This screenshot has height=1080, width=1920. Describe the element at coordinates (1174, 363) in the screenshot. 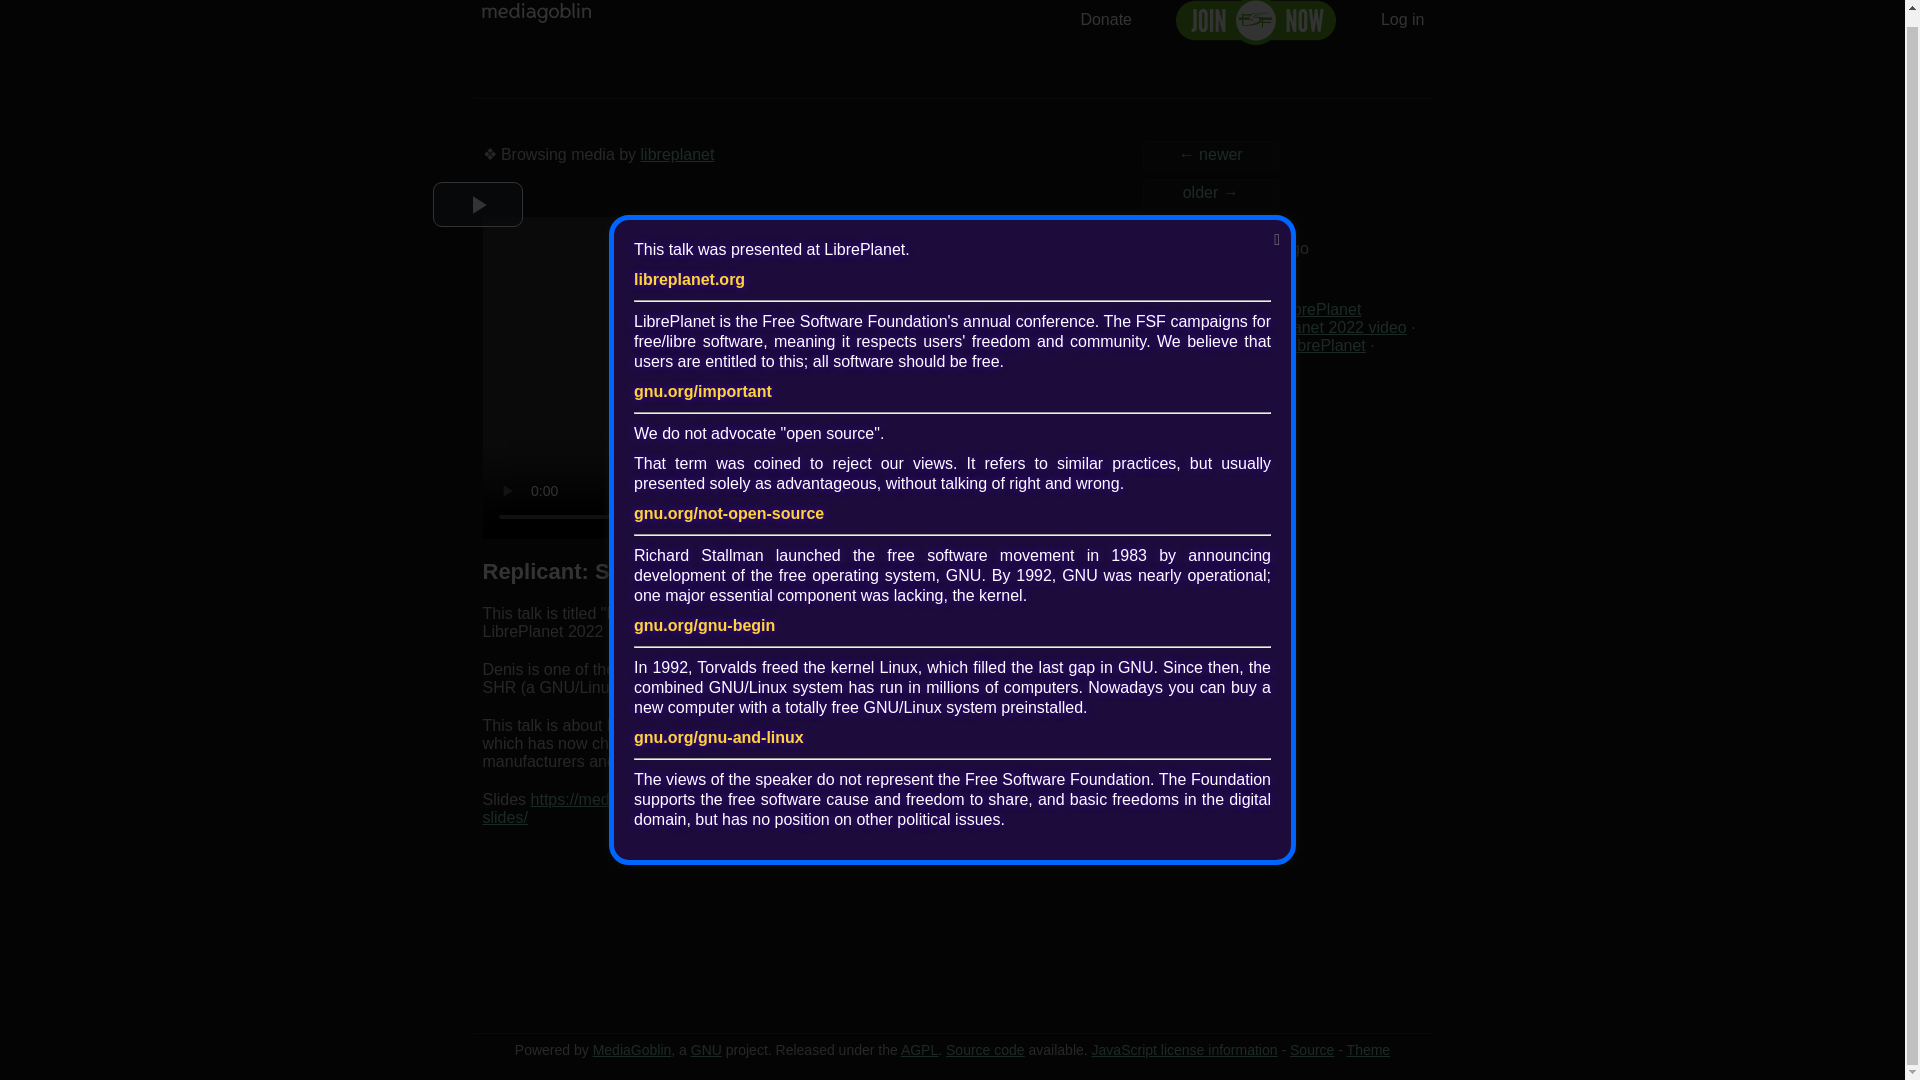

I see `lp2022` at that location.